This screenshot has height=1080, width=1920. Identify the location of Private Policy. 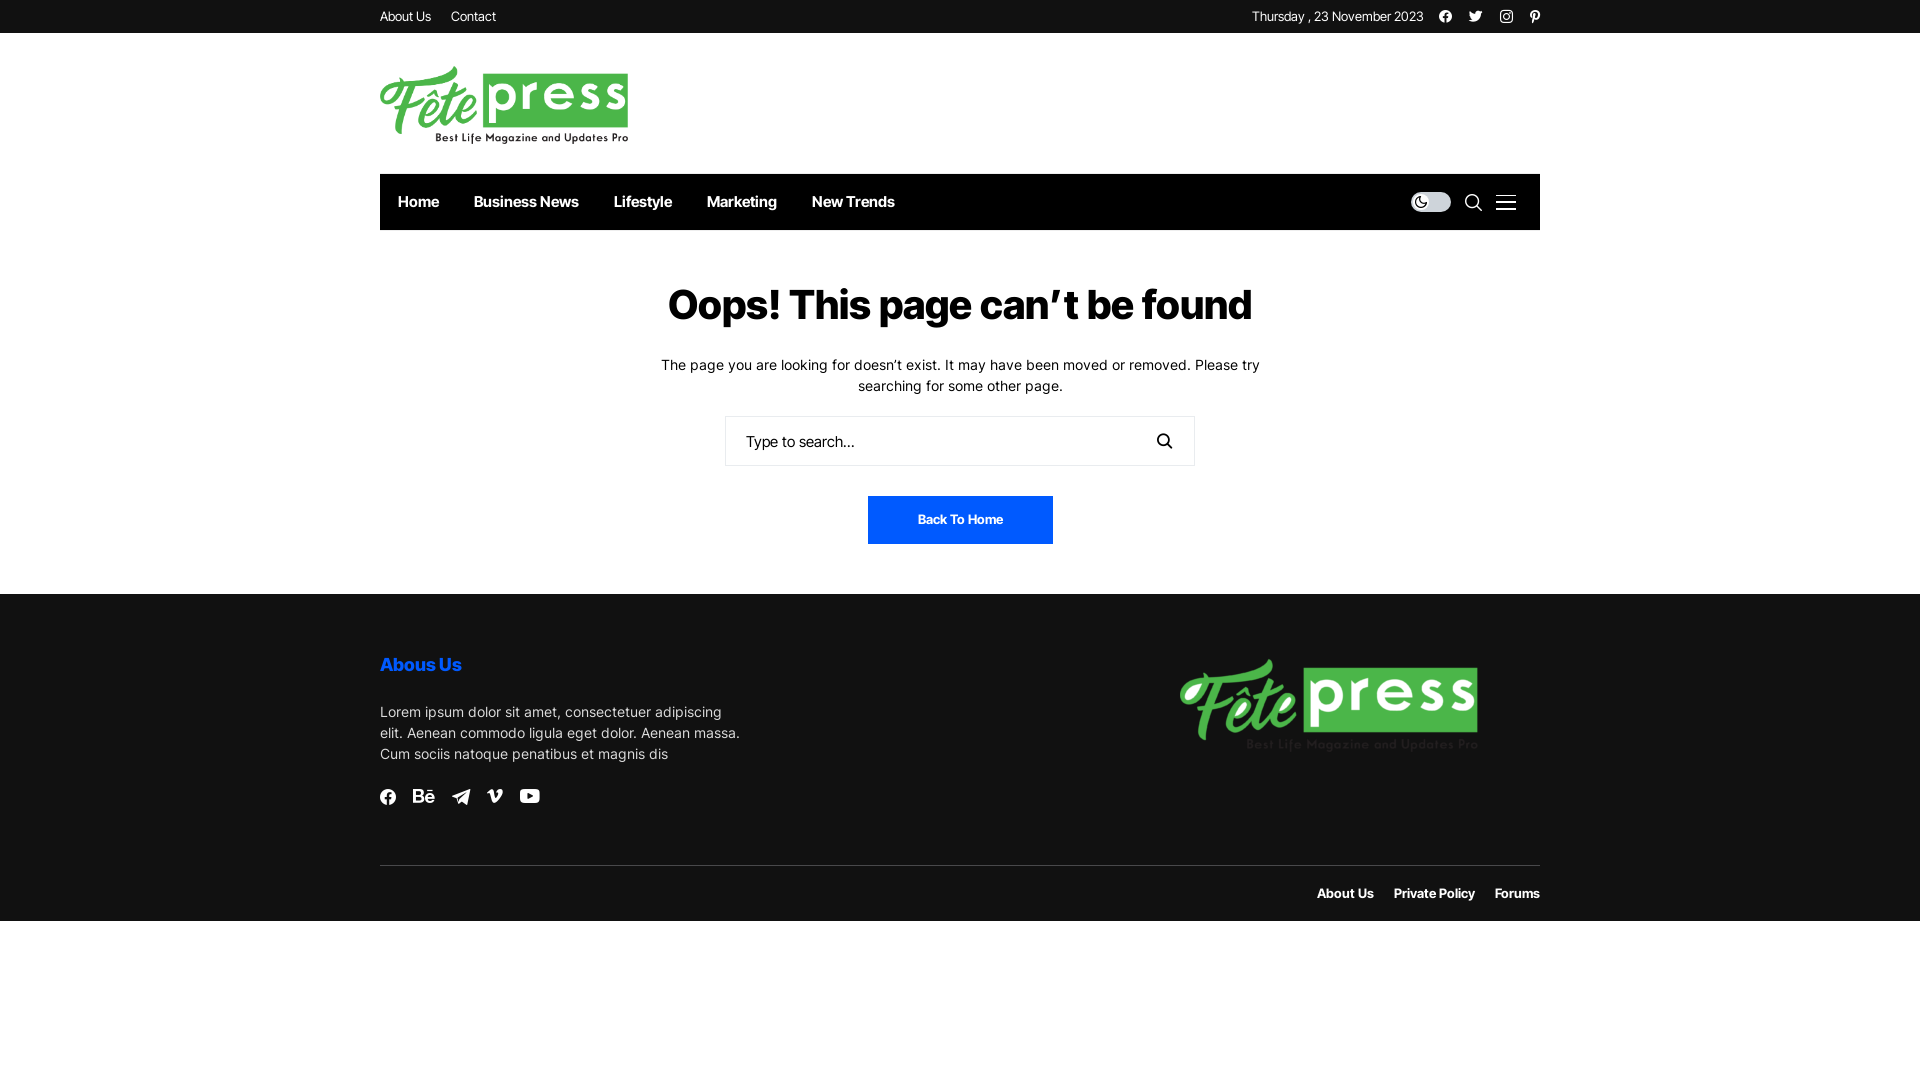
(1434, 894).